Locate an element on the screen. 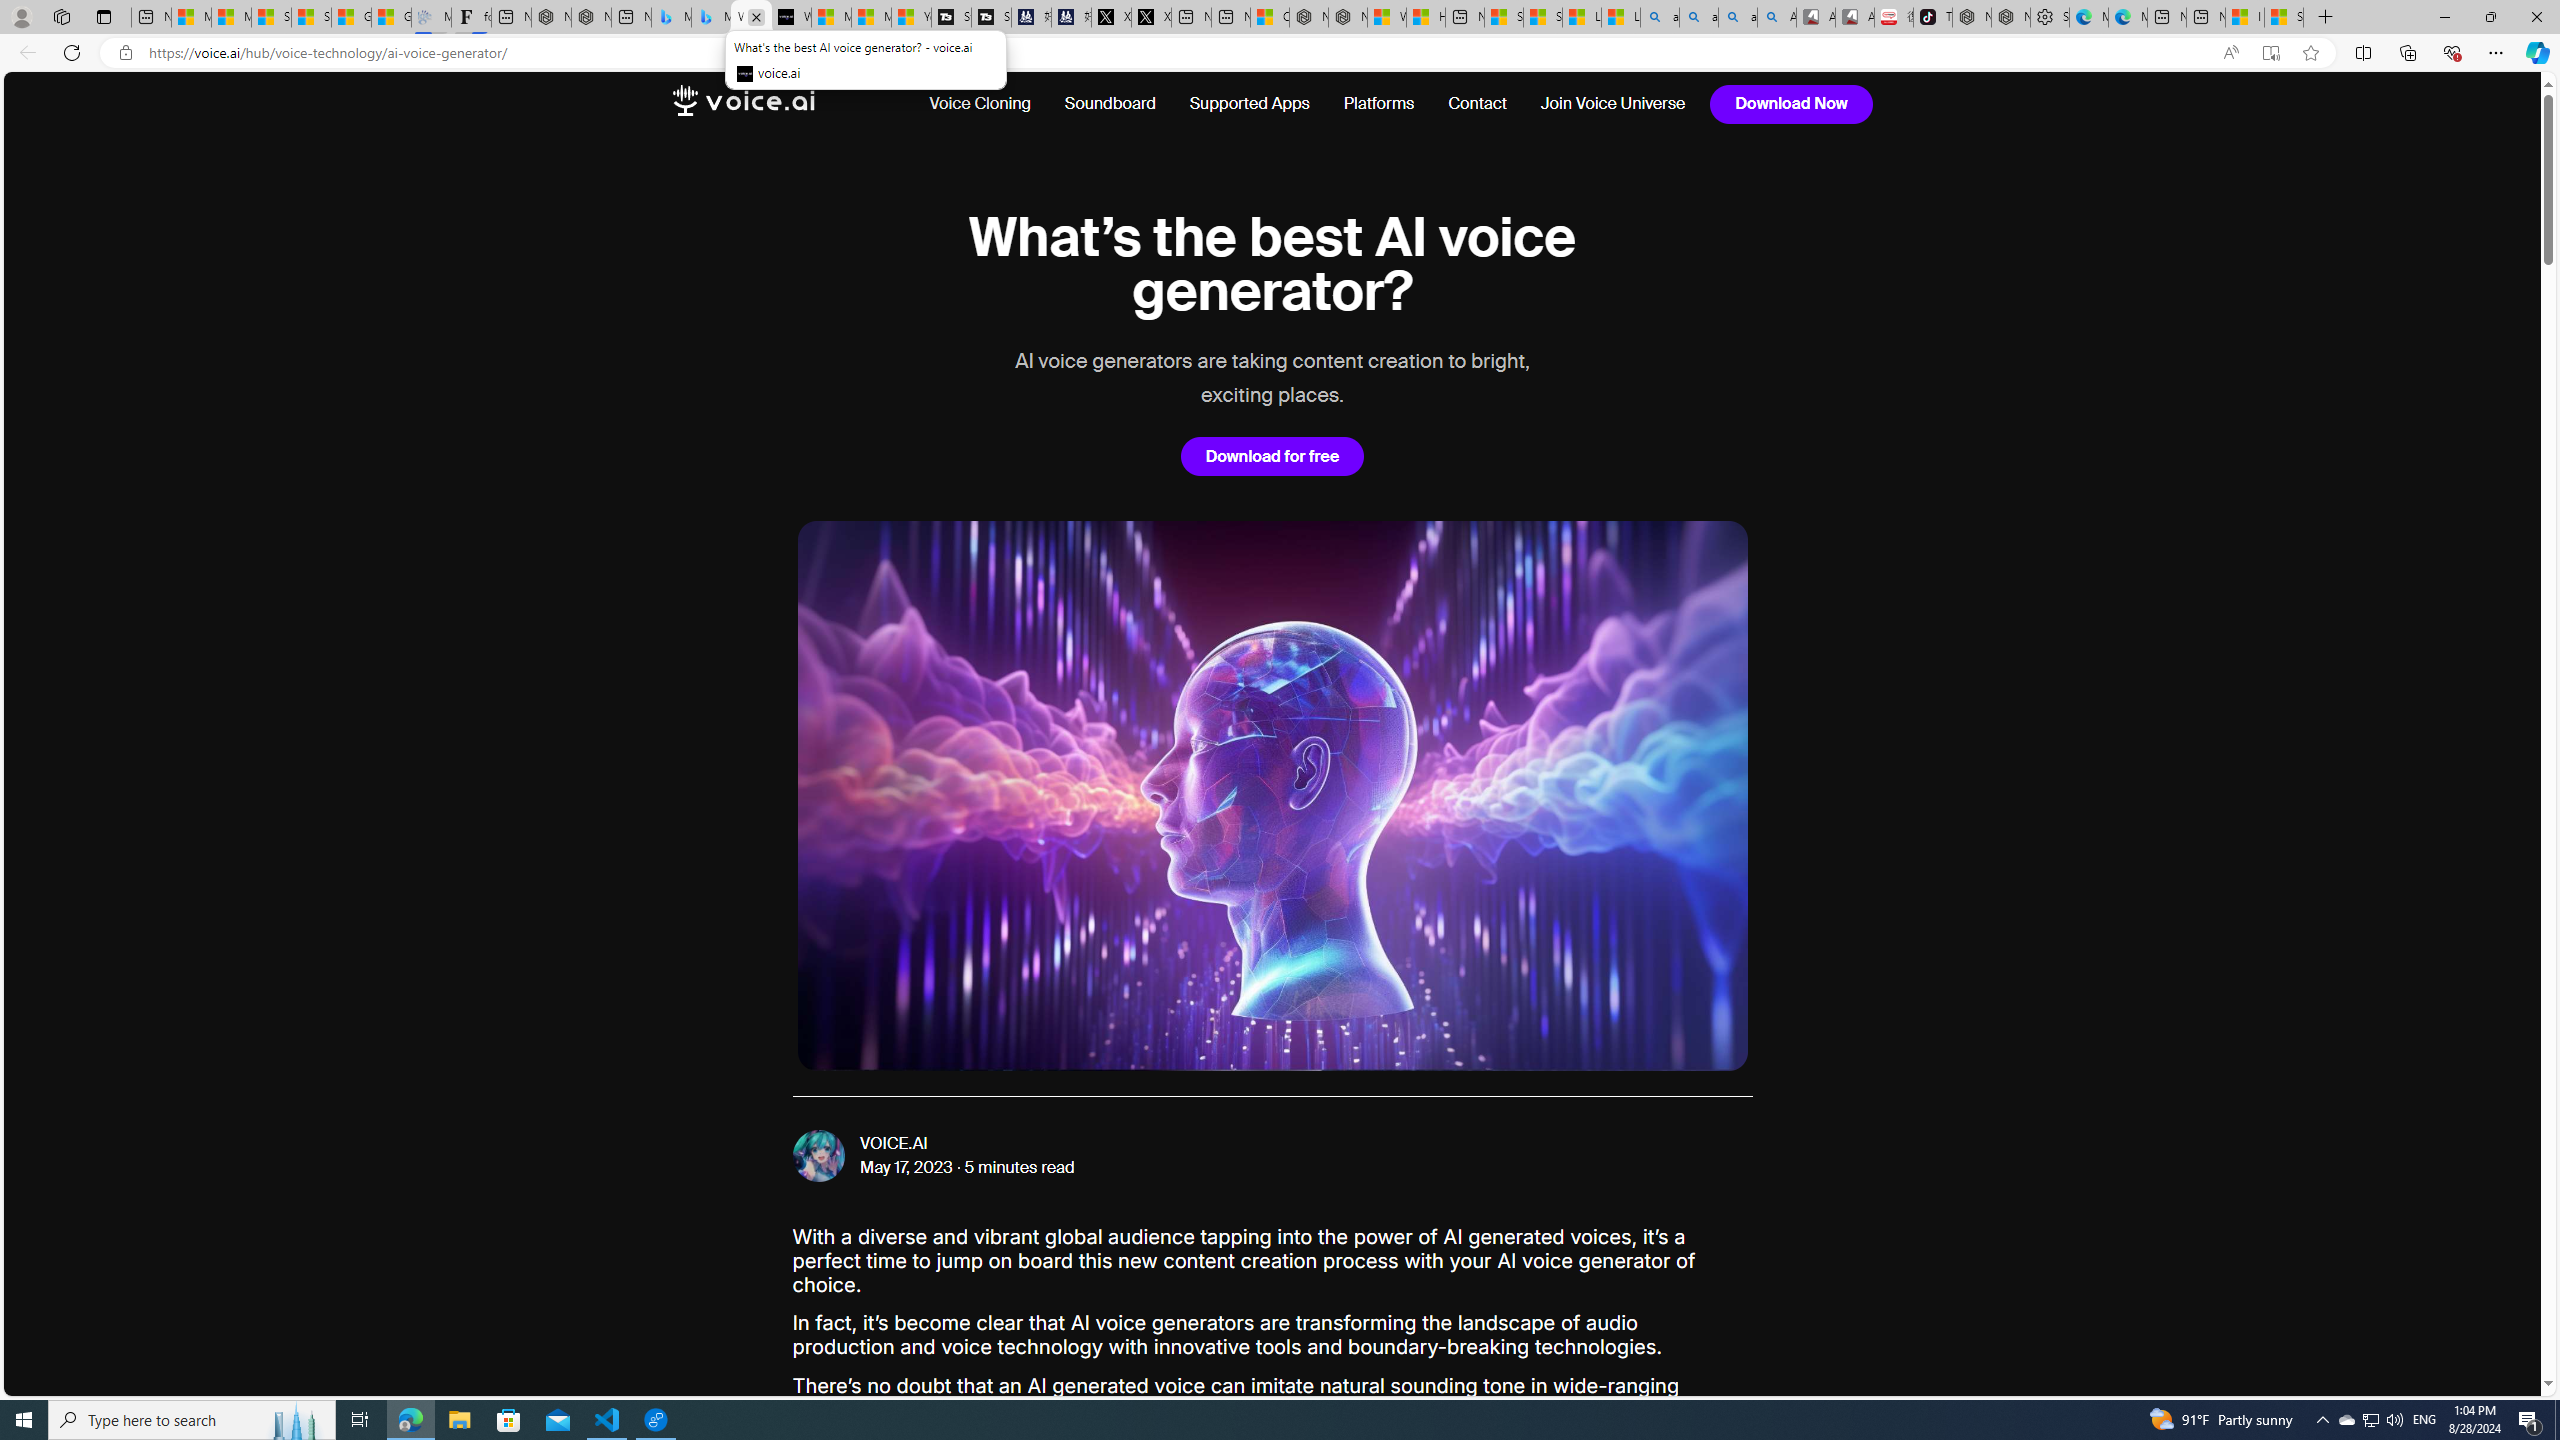  Nordace Siena Pro 15 Backpack is located at coordinates (2010, 17).